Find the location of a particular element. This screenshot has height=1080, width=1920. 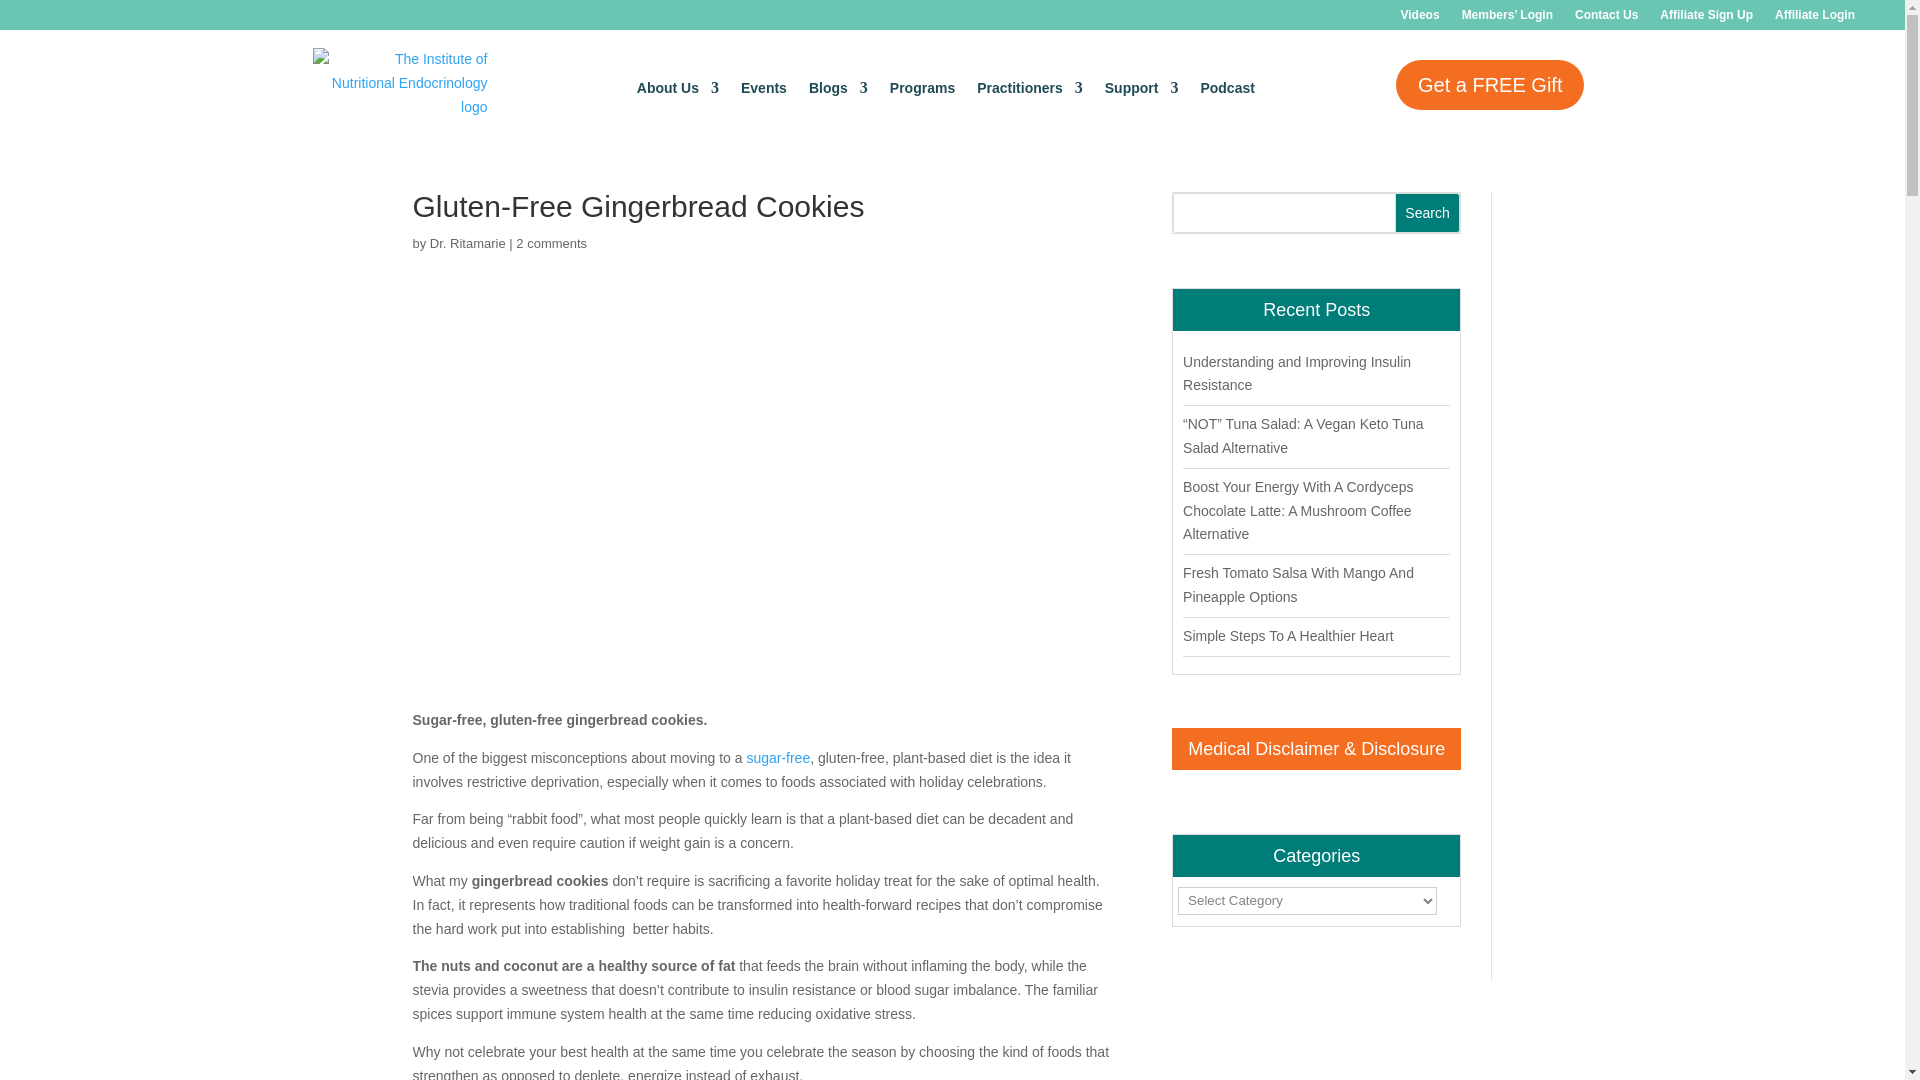

Get a FREE Gift is located at coordinates (1490, 85).